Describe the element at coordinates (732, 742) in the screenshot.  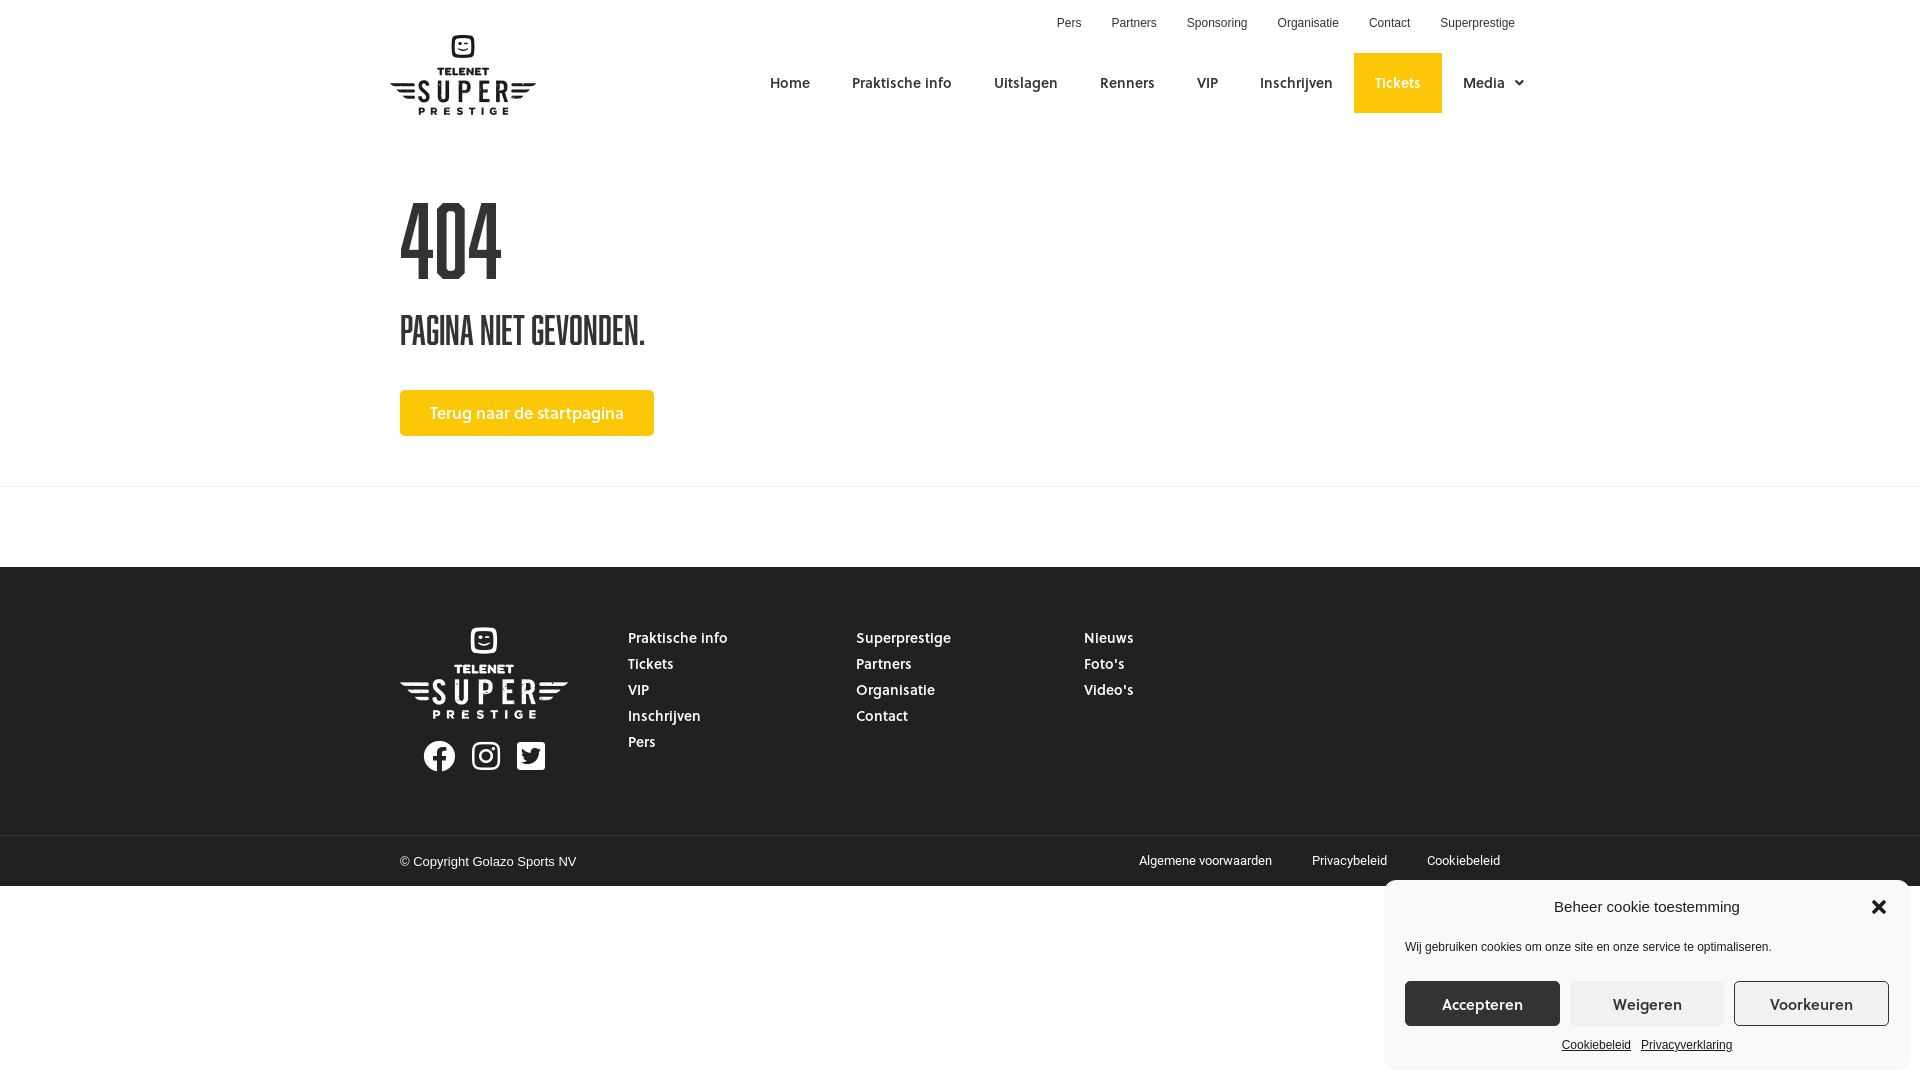
I see `Pers` at that location.